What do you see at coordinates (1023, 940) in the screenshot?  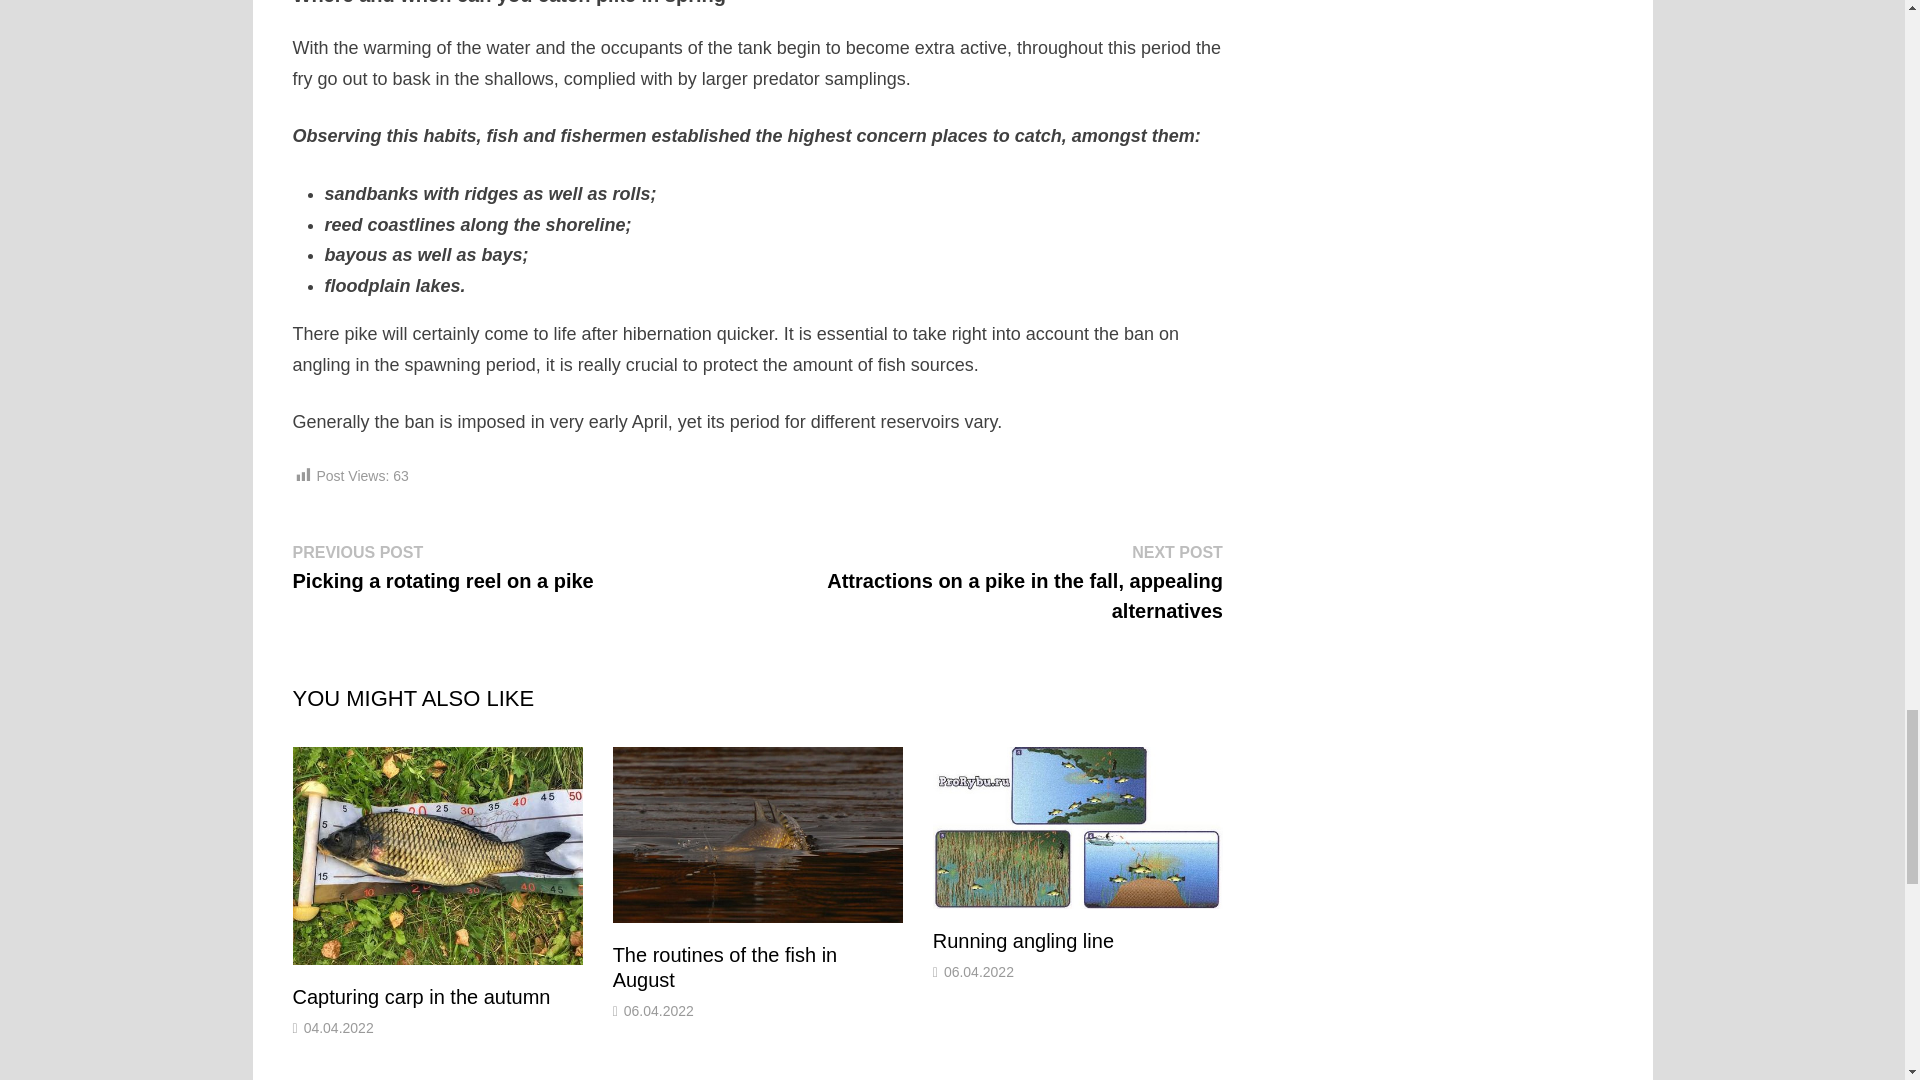 I see `Running angling line` at bounding box center [1023, 940].